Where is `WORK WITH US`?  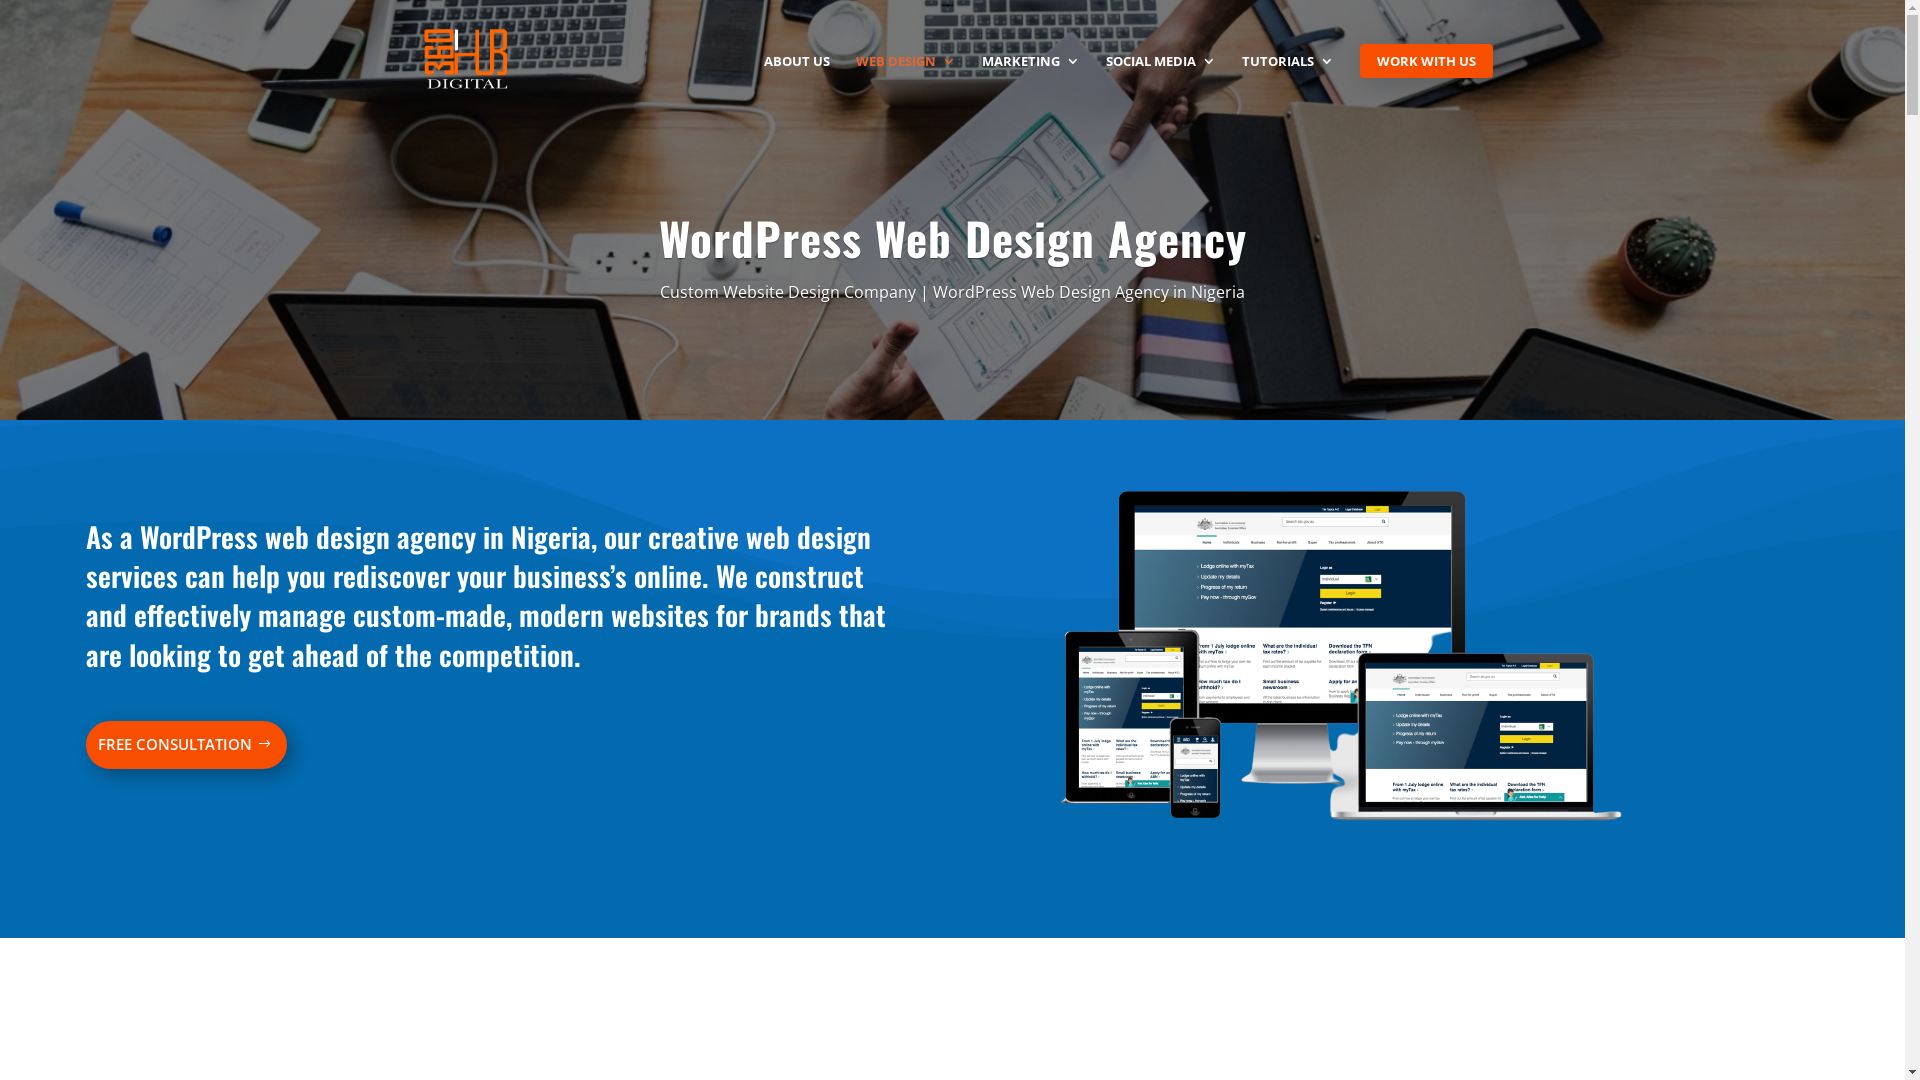
WORK WITH US is located at coordinates (1426, 60).